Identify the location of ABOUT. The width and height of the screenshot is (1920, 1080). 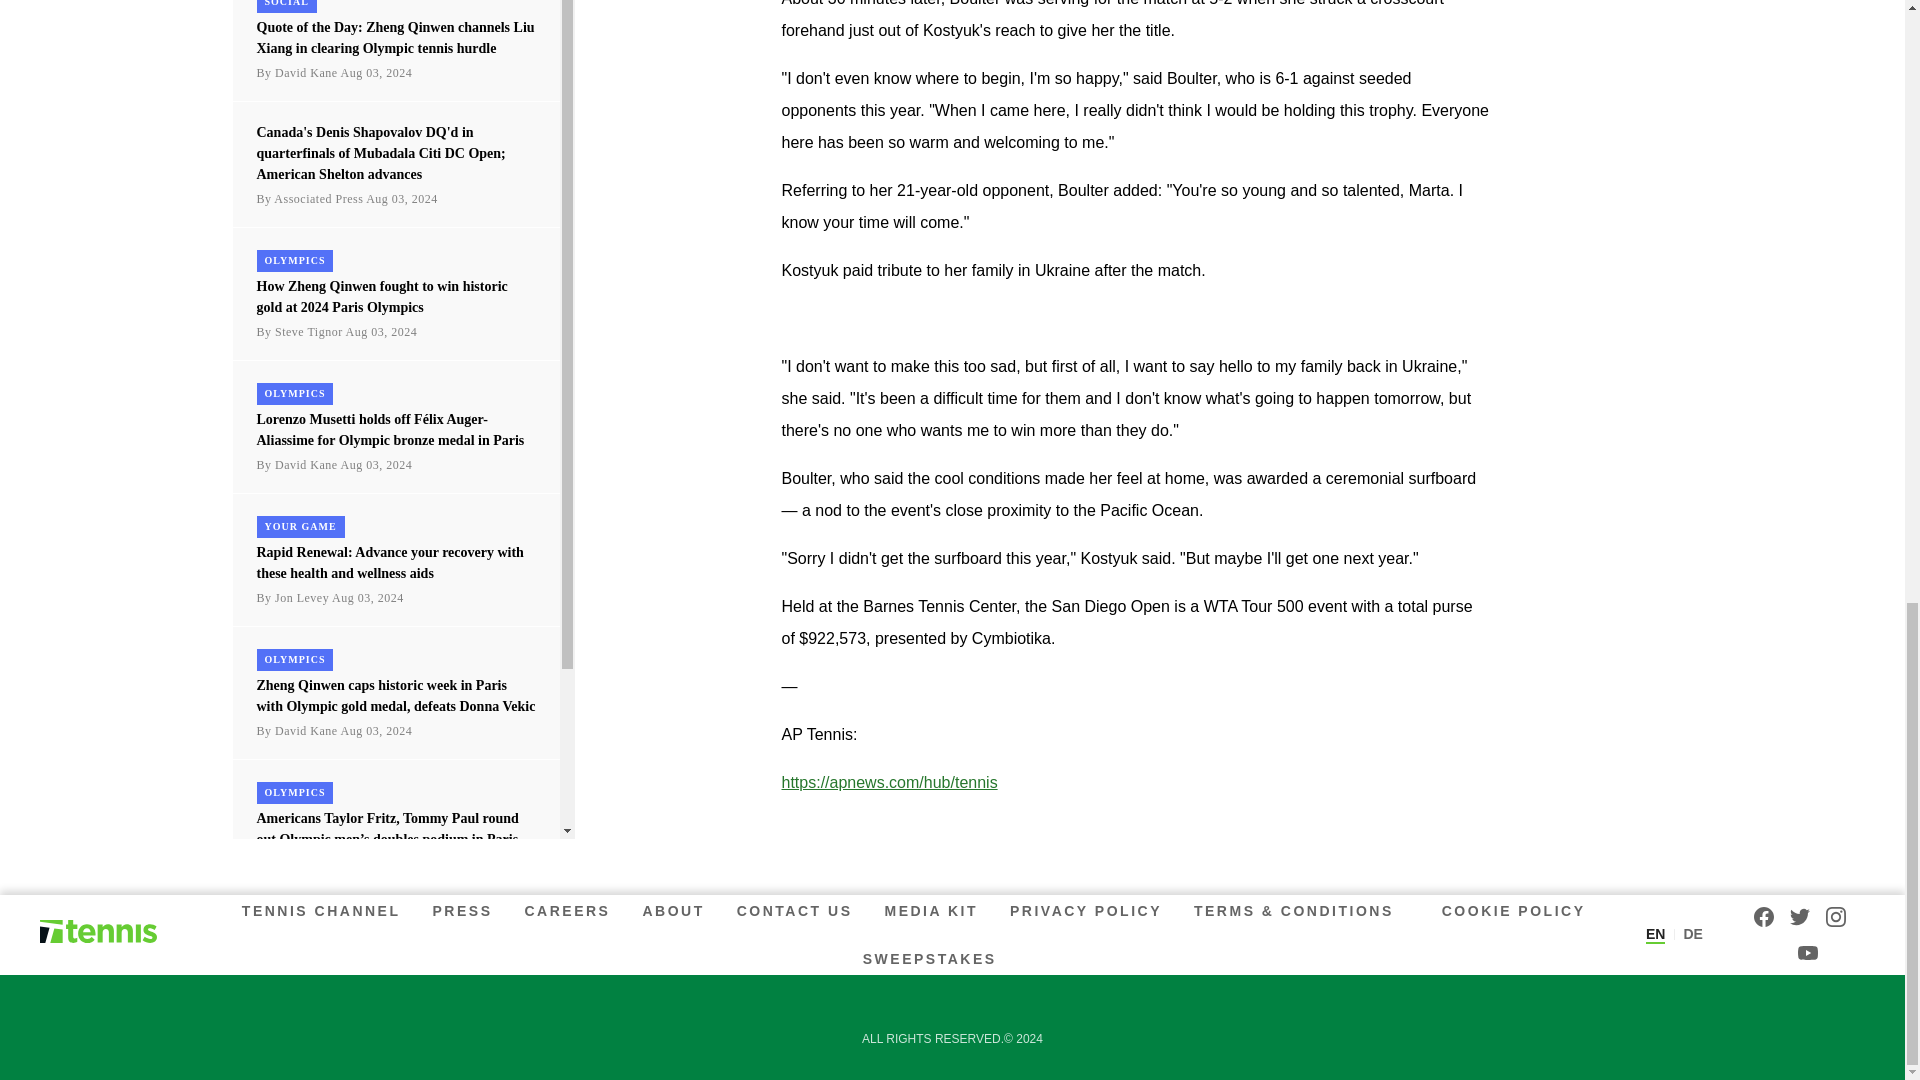
(672, 910).